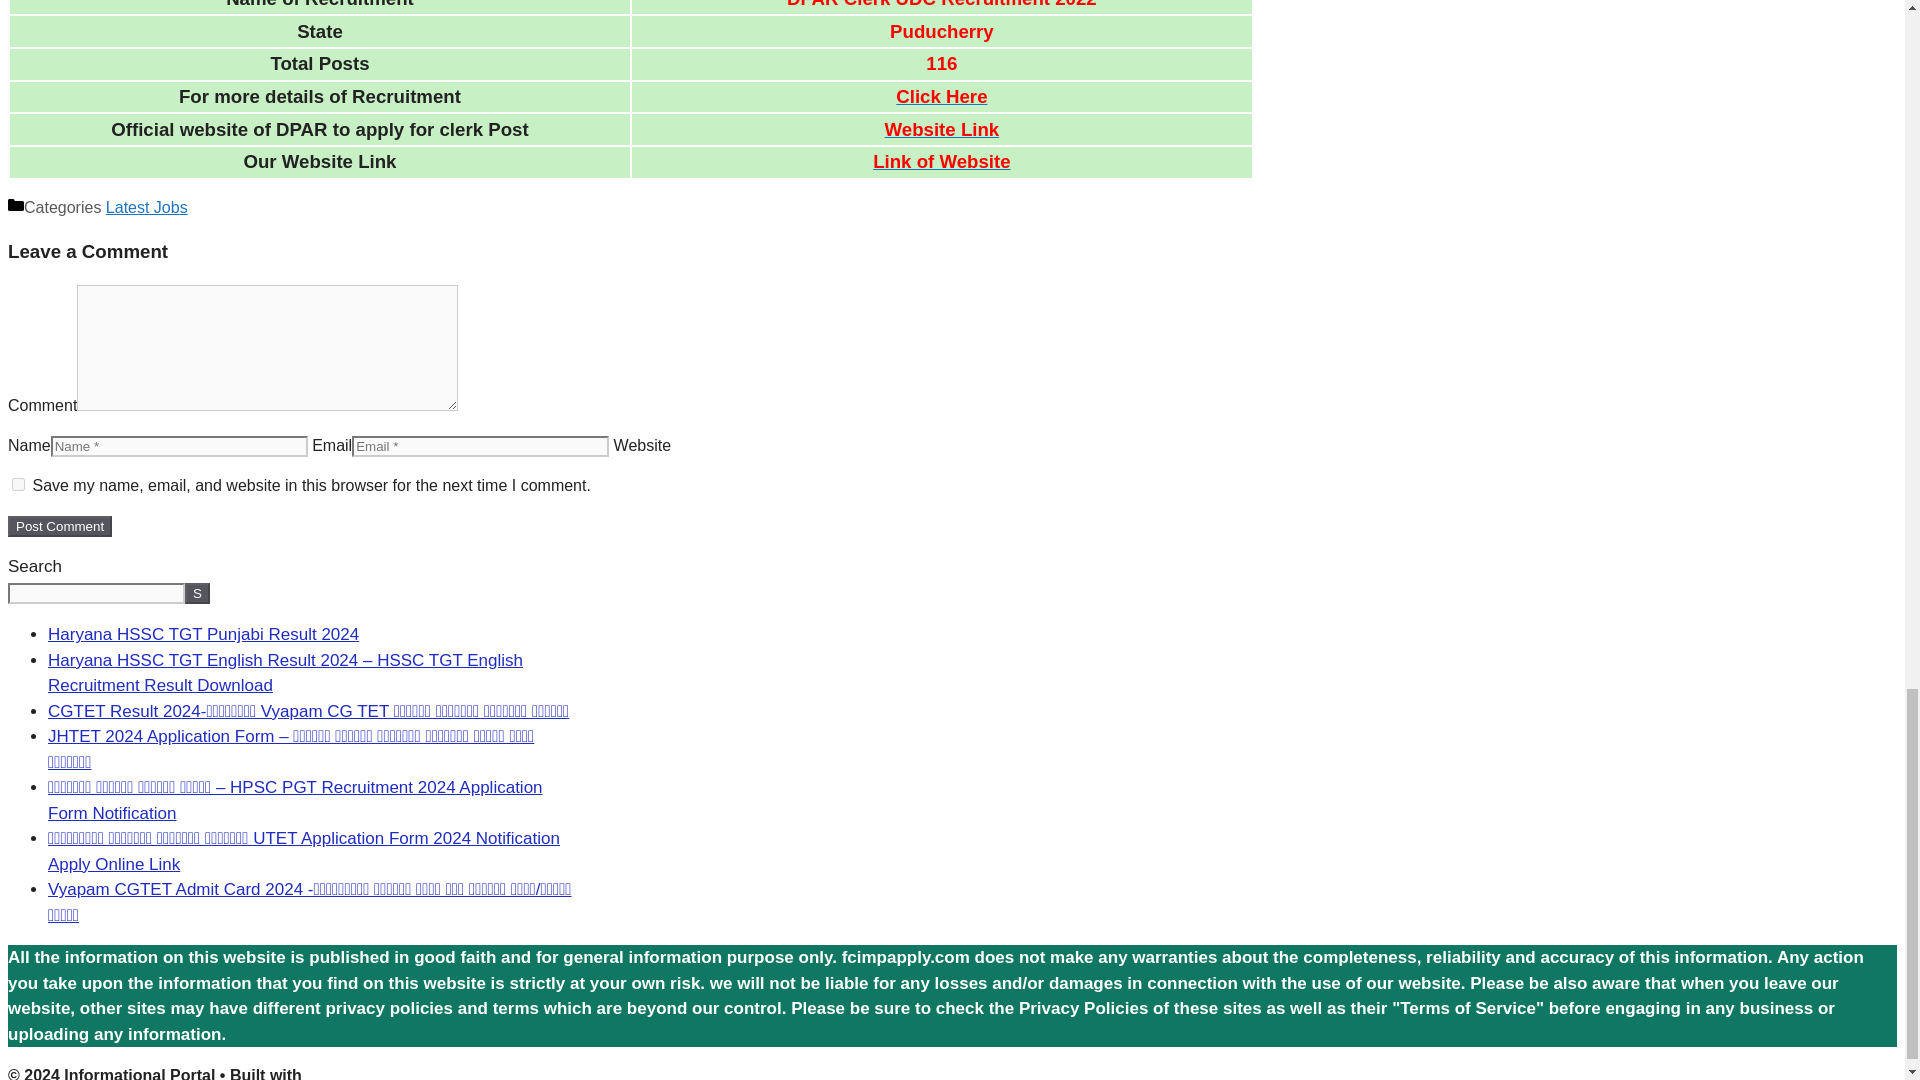  I want to click on yes, so click(18, 484).